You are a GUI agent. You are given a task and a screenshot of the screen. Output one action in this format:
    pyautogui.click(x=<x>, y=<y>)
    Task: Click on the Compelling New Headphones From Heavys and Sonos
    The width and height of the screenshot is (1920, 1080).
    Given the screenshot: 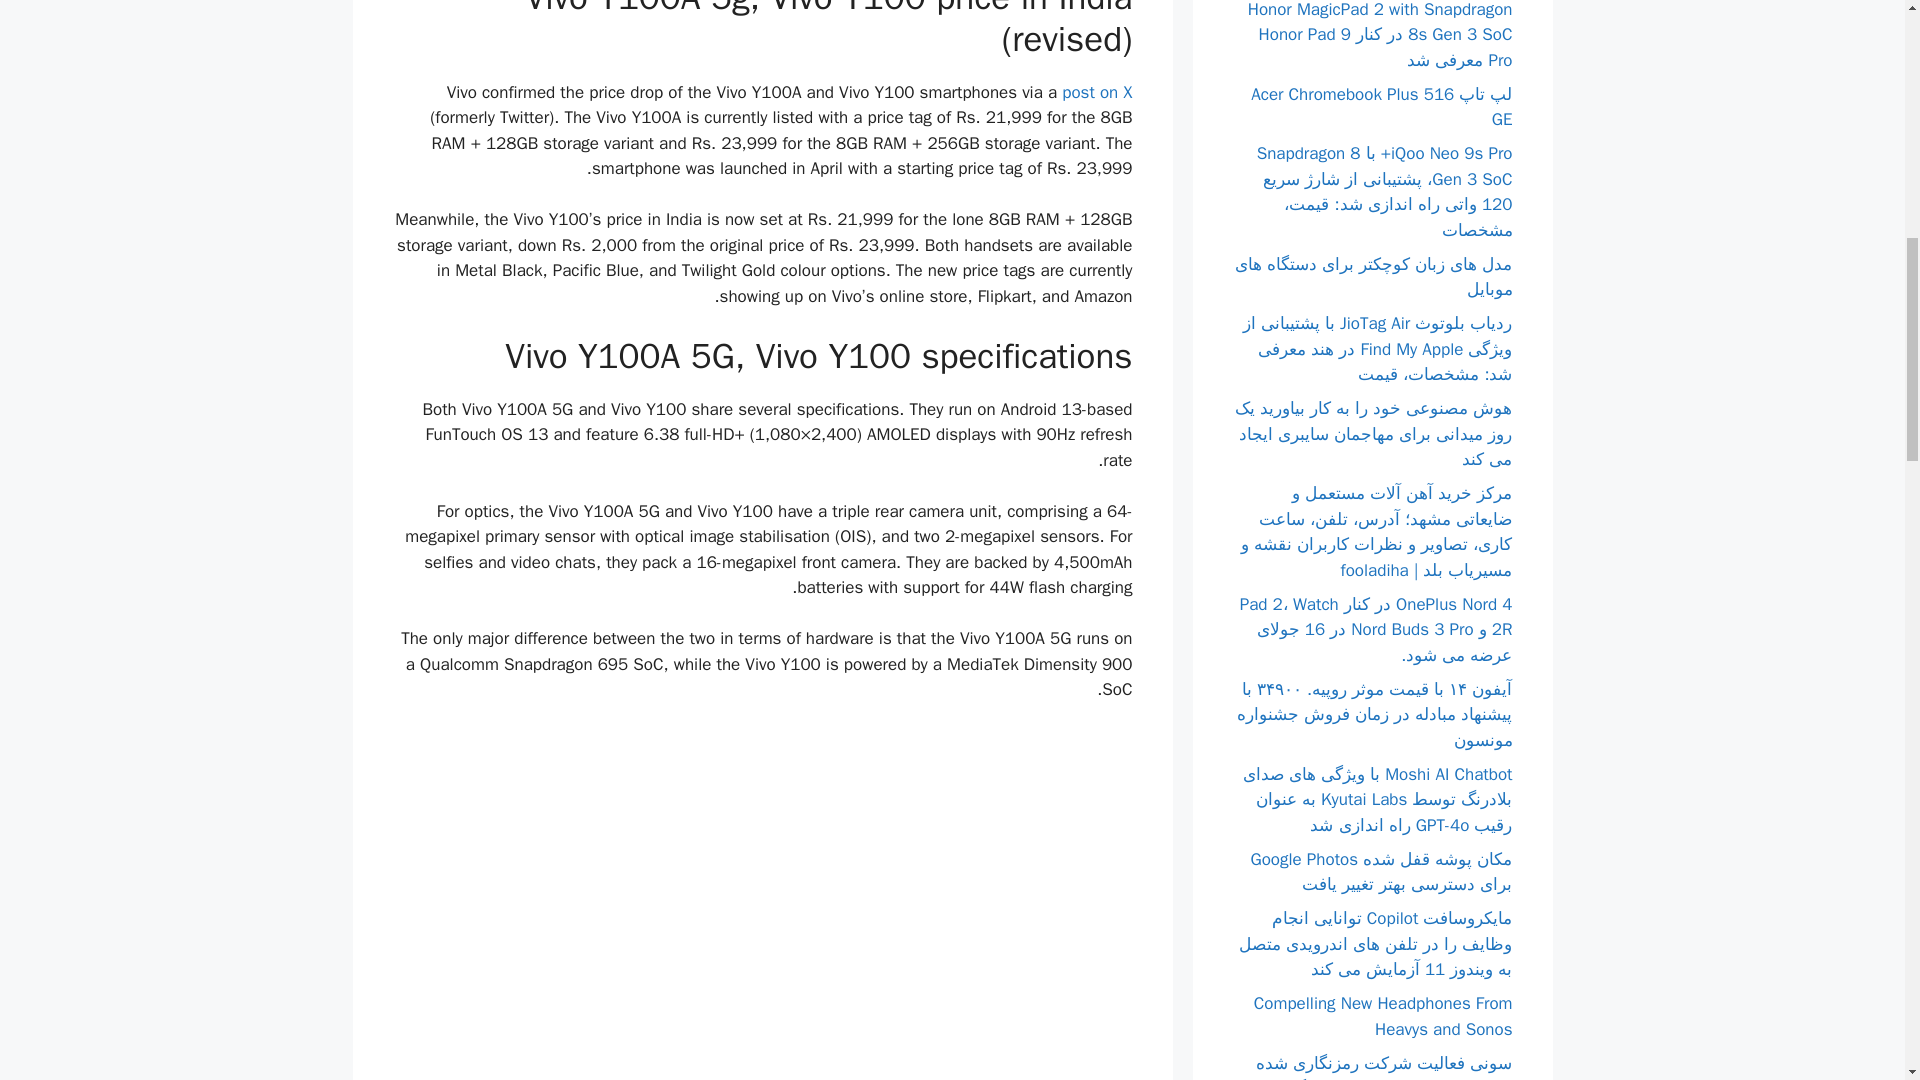 What is the action you would take?
    pyautogui.click(x=1382, y=1016)
    